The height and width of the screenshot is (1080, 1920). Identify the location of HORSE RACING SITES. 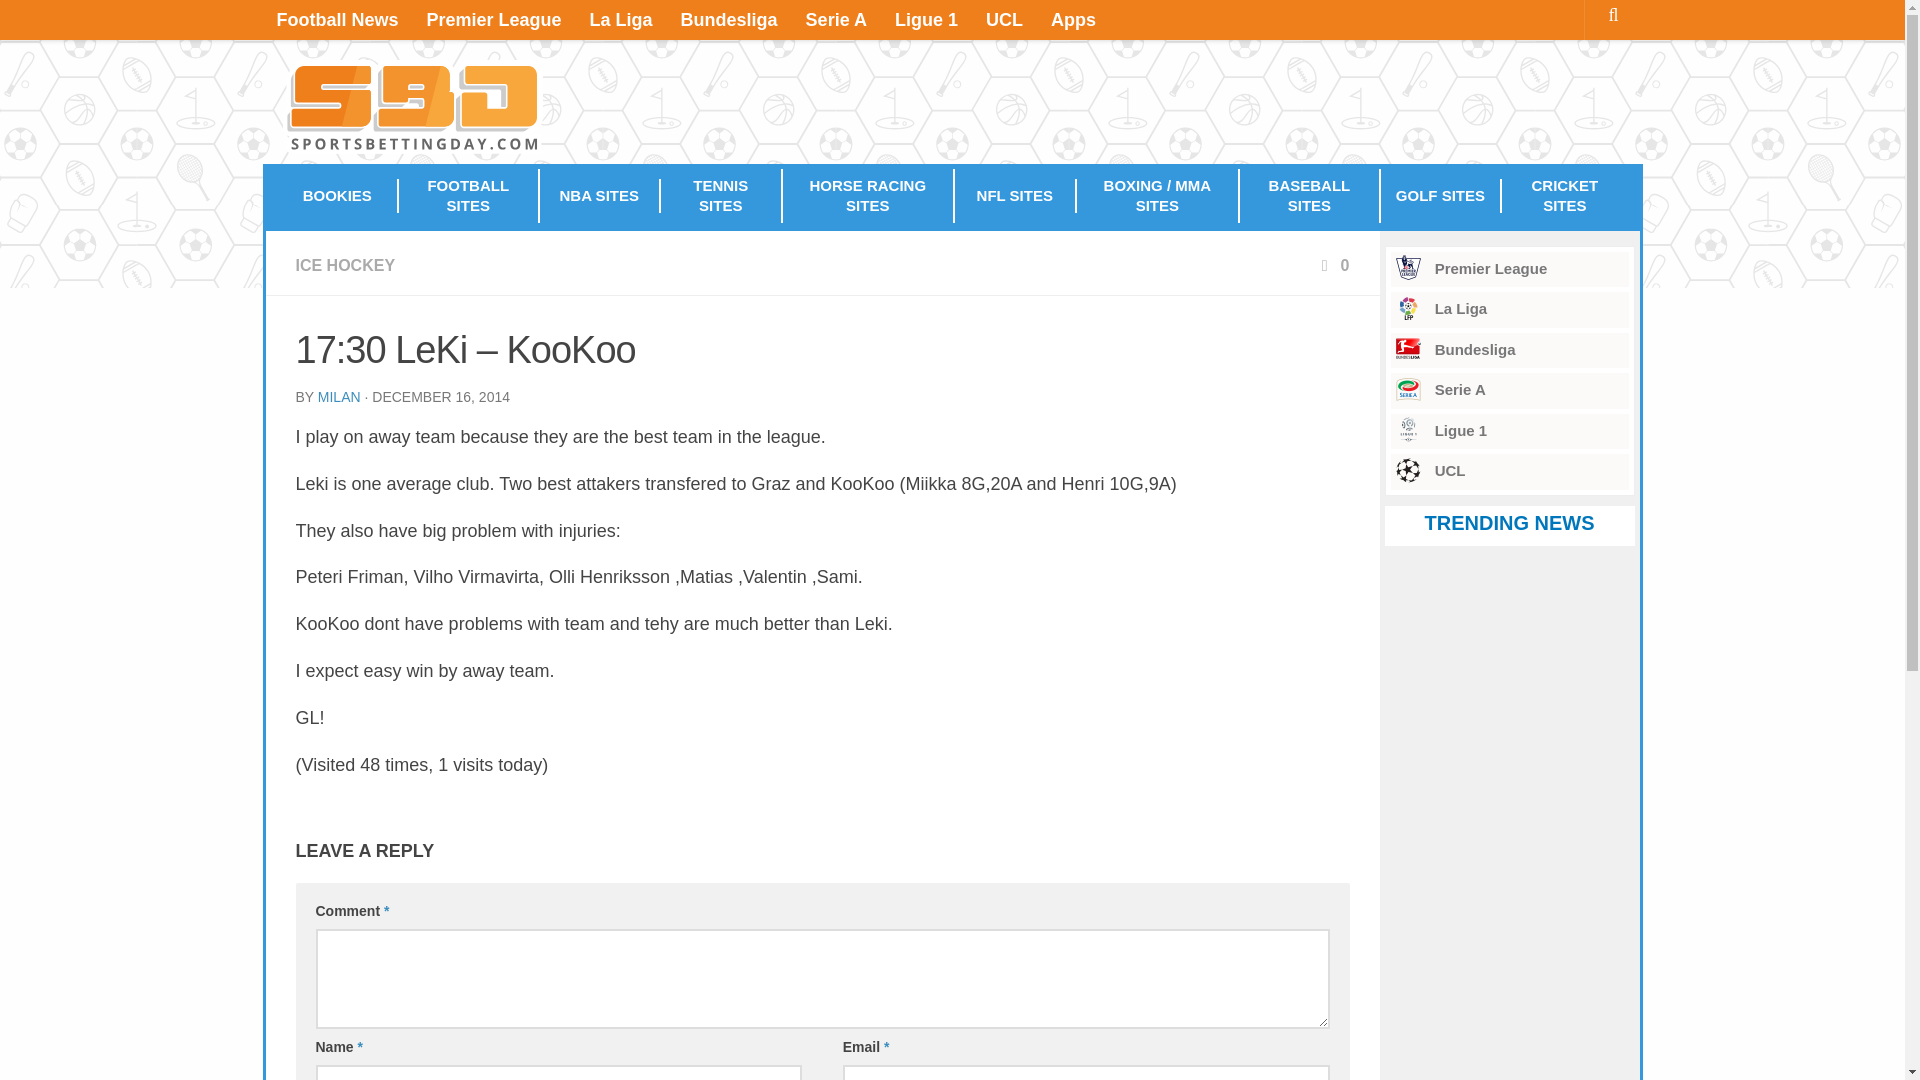
(868, 195).